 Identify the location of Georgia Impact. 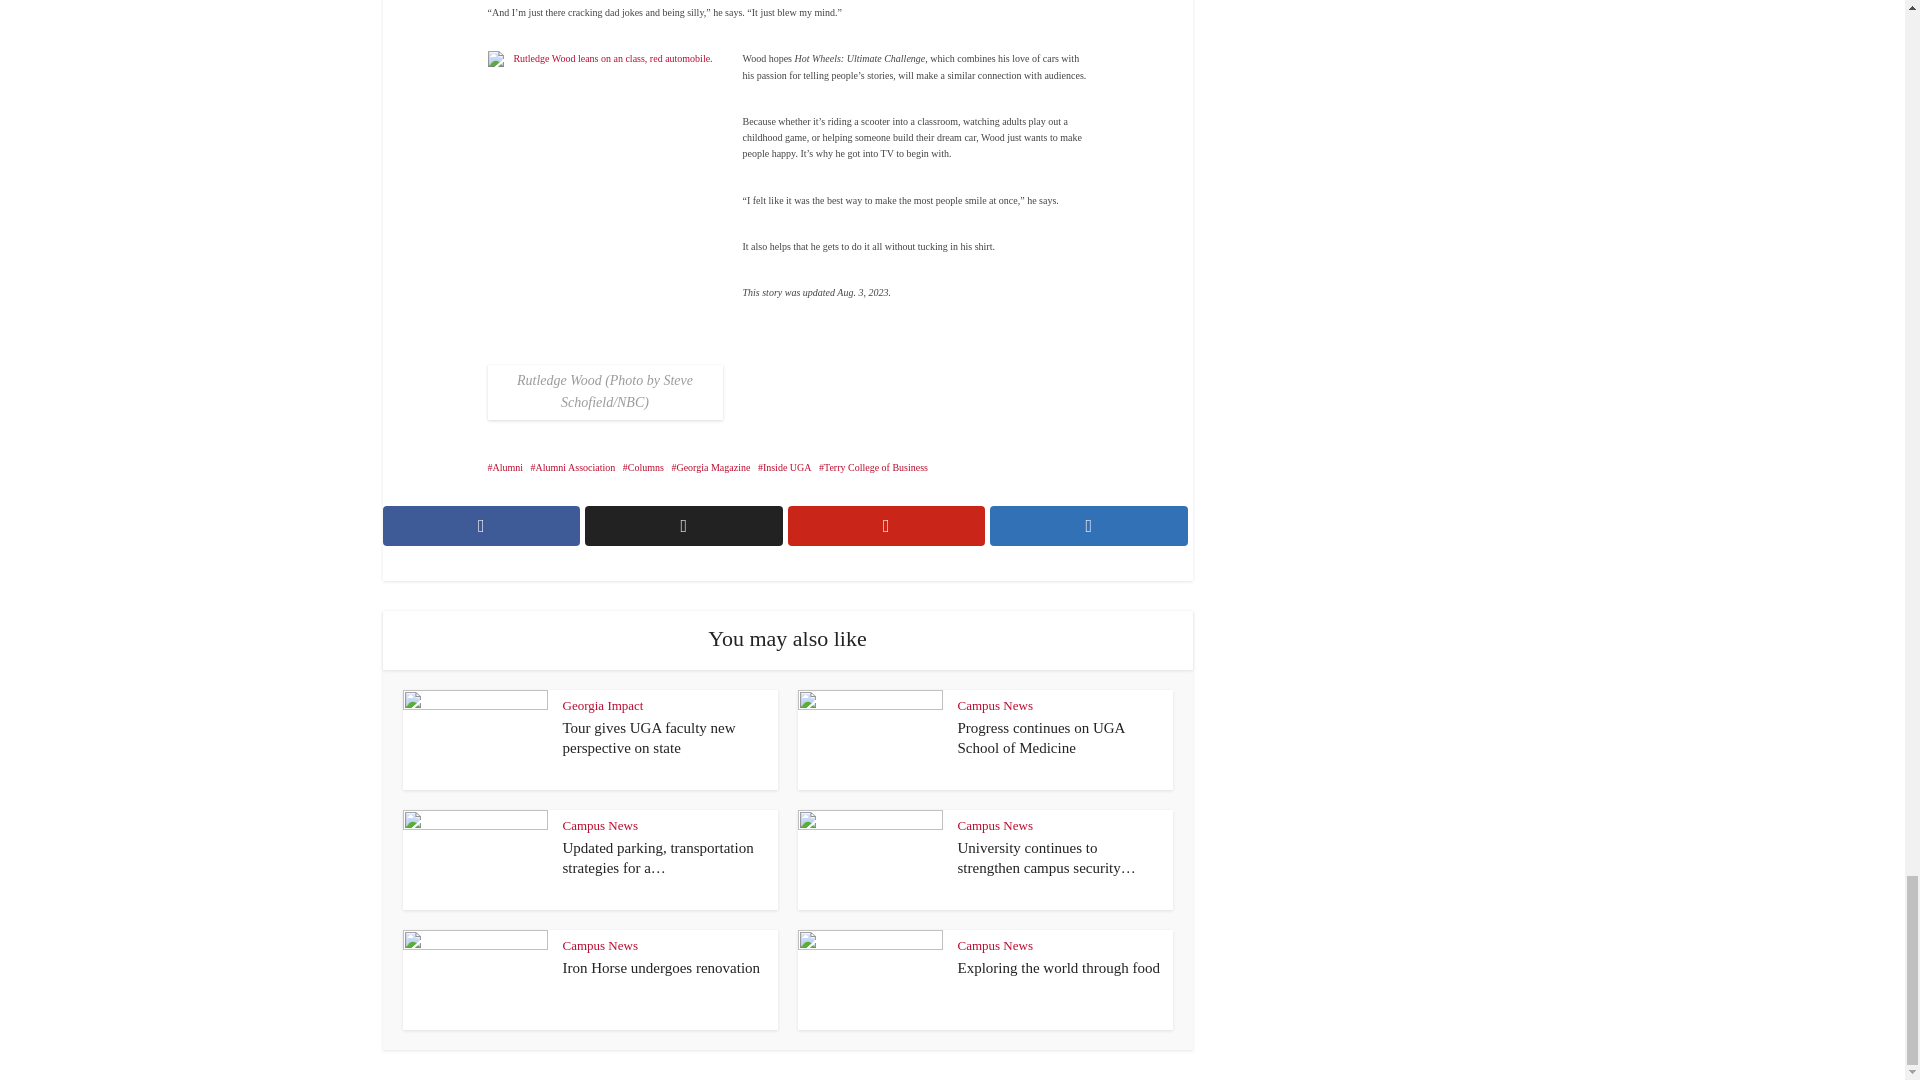
(602, 704).